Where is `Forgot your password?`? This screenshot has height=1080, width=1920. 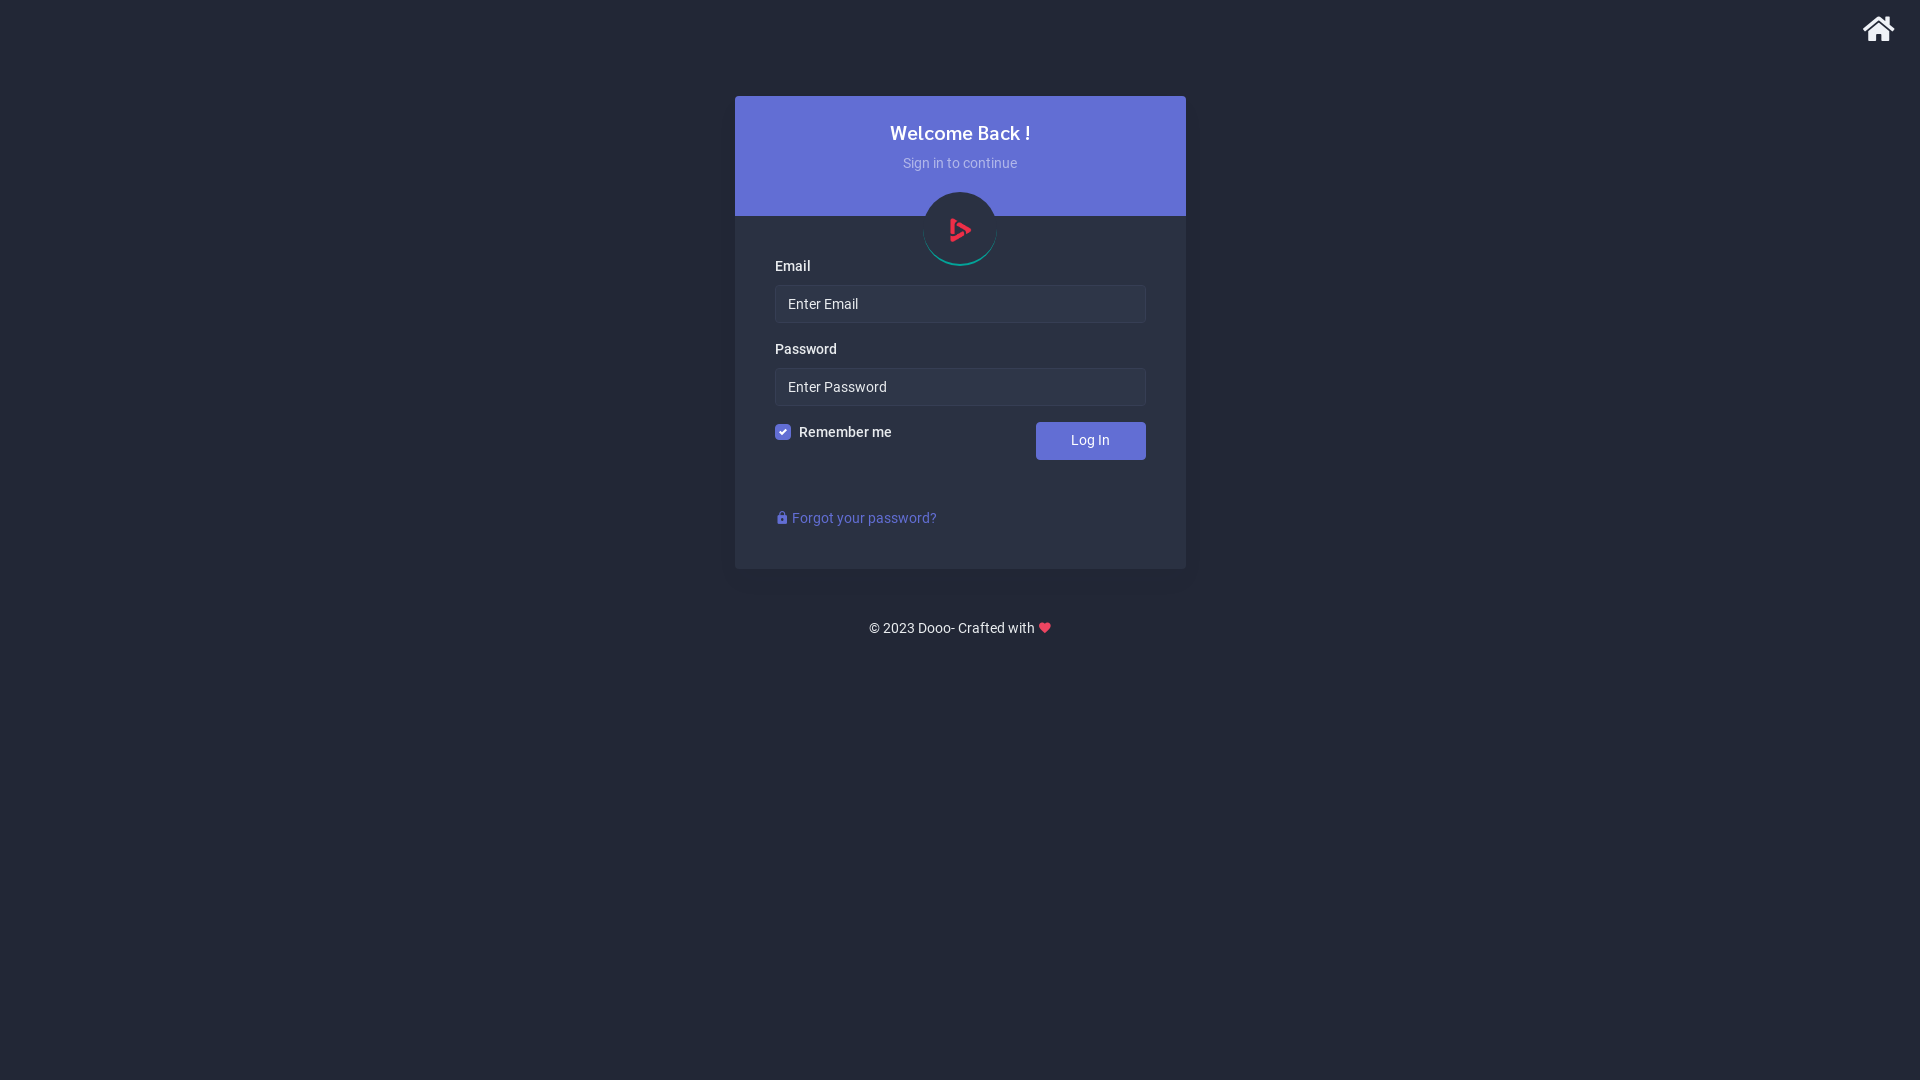
Forgot your password? is located at coordinates (855, 518).